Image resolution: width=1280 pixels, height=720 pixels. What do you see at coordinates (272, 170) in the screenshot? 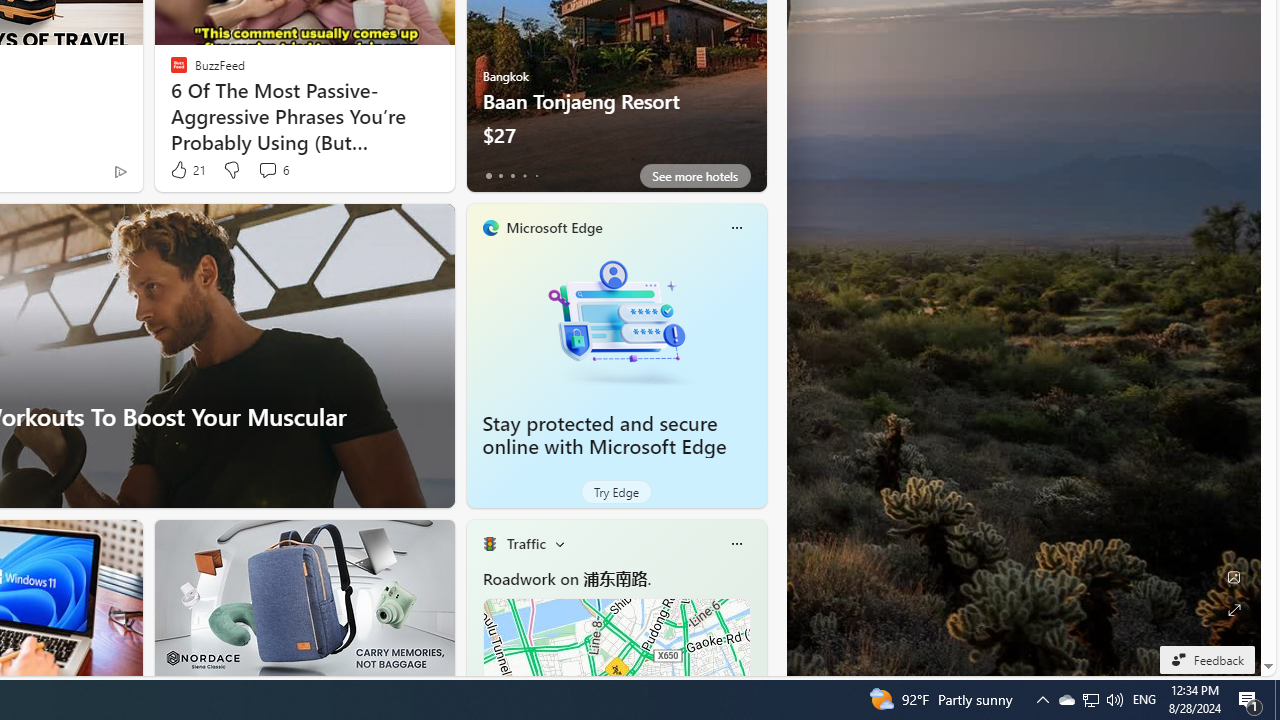
I see `View comments 6 Comment` at bounding box center [272, 170].